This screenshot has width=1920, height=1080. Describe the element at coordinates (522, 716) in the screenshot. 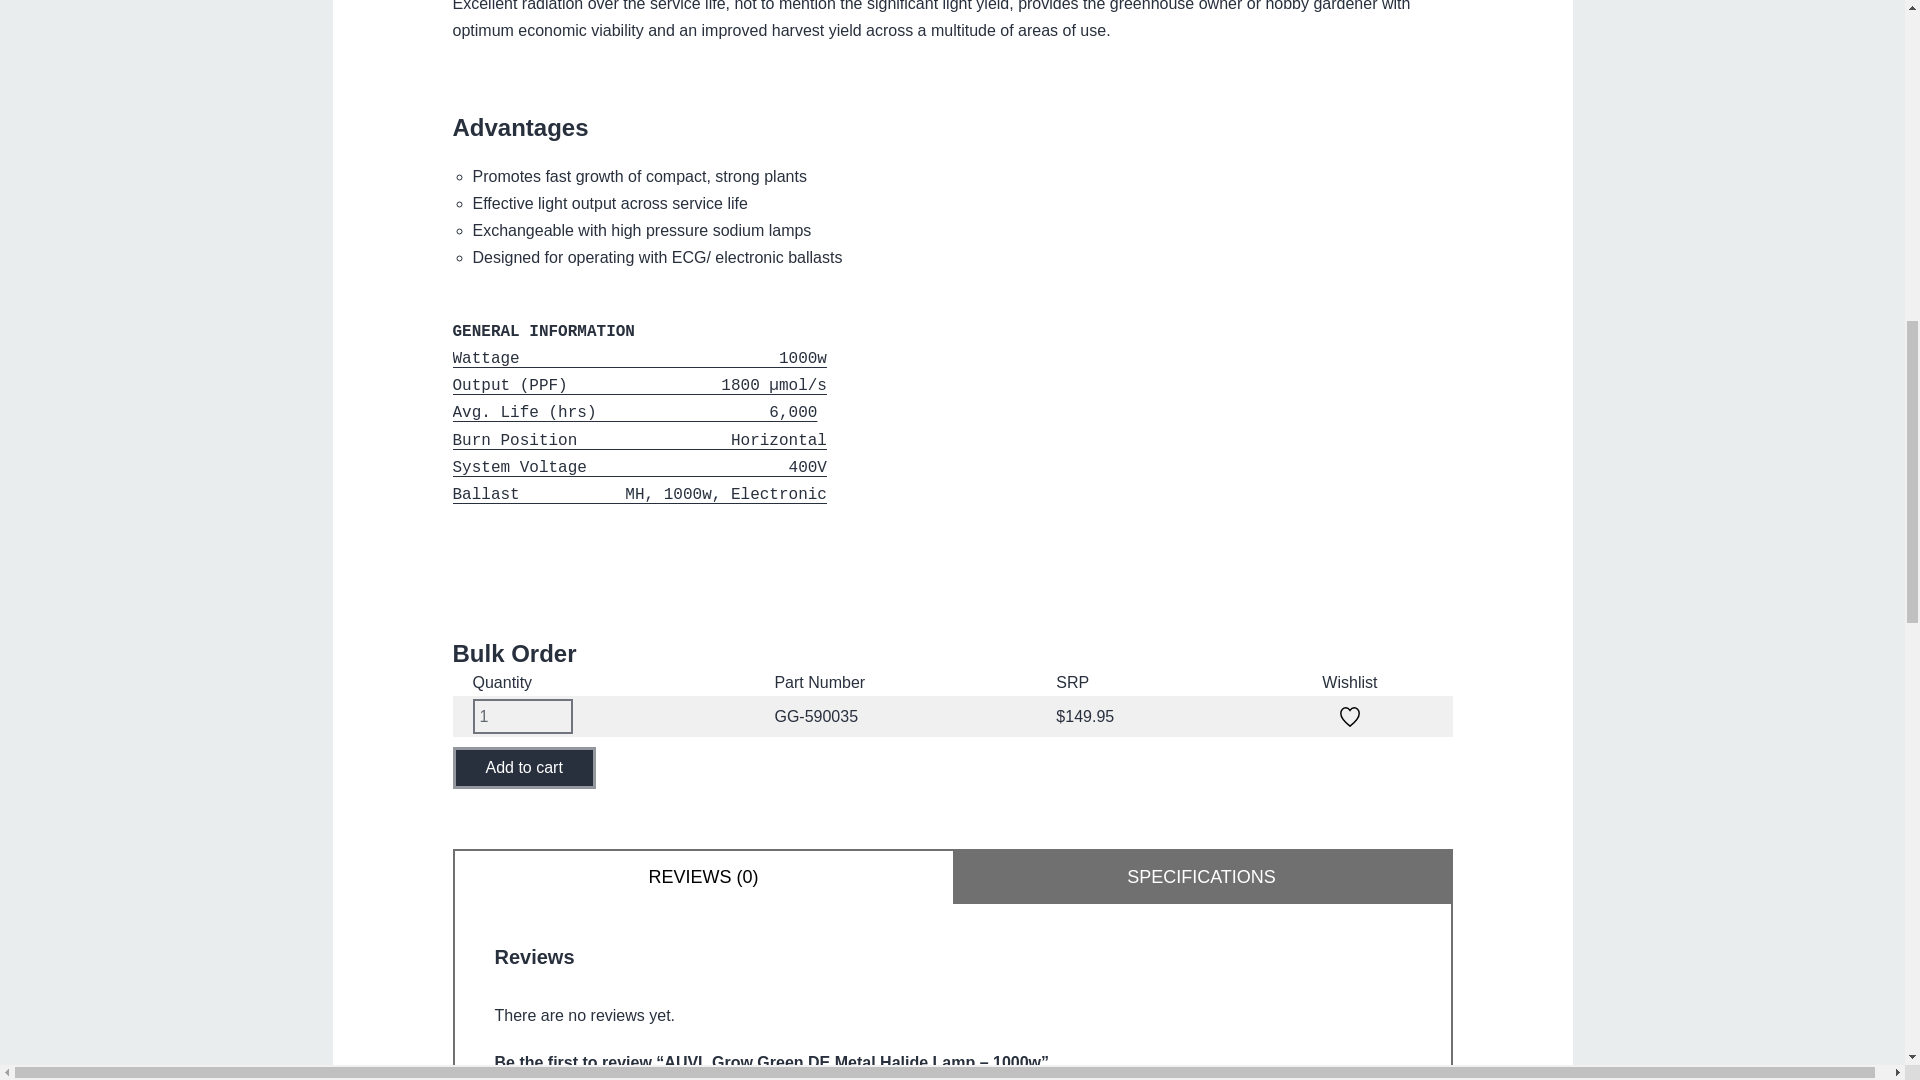

I see `1` at that location.